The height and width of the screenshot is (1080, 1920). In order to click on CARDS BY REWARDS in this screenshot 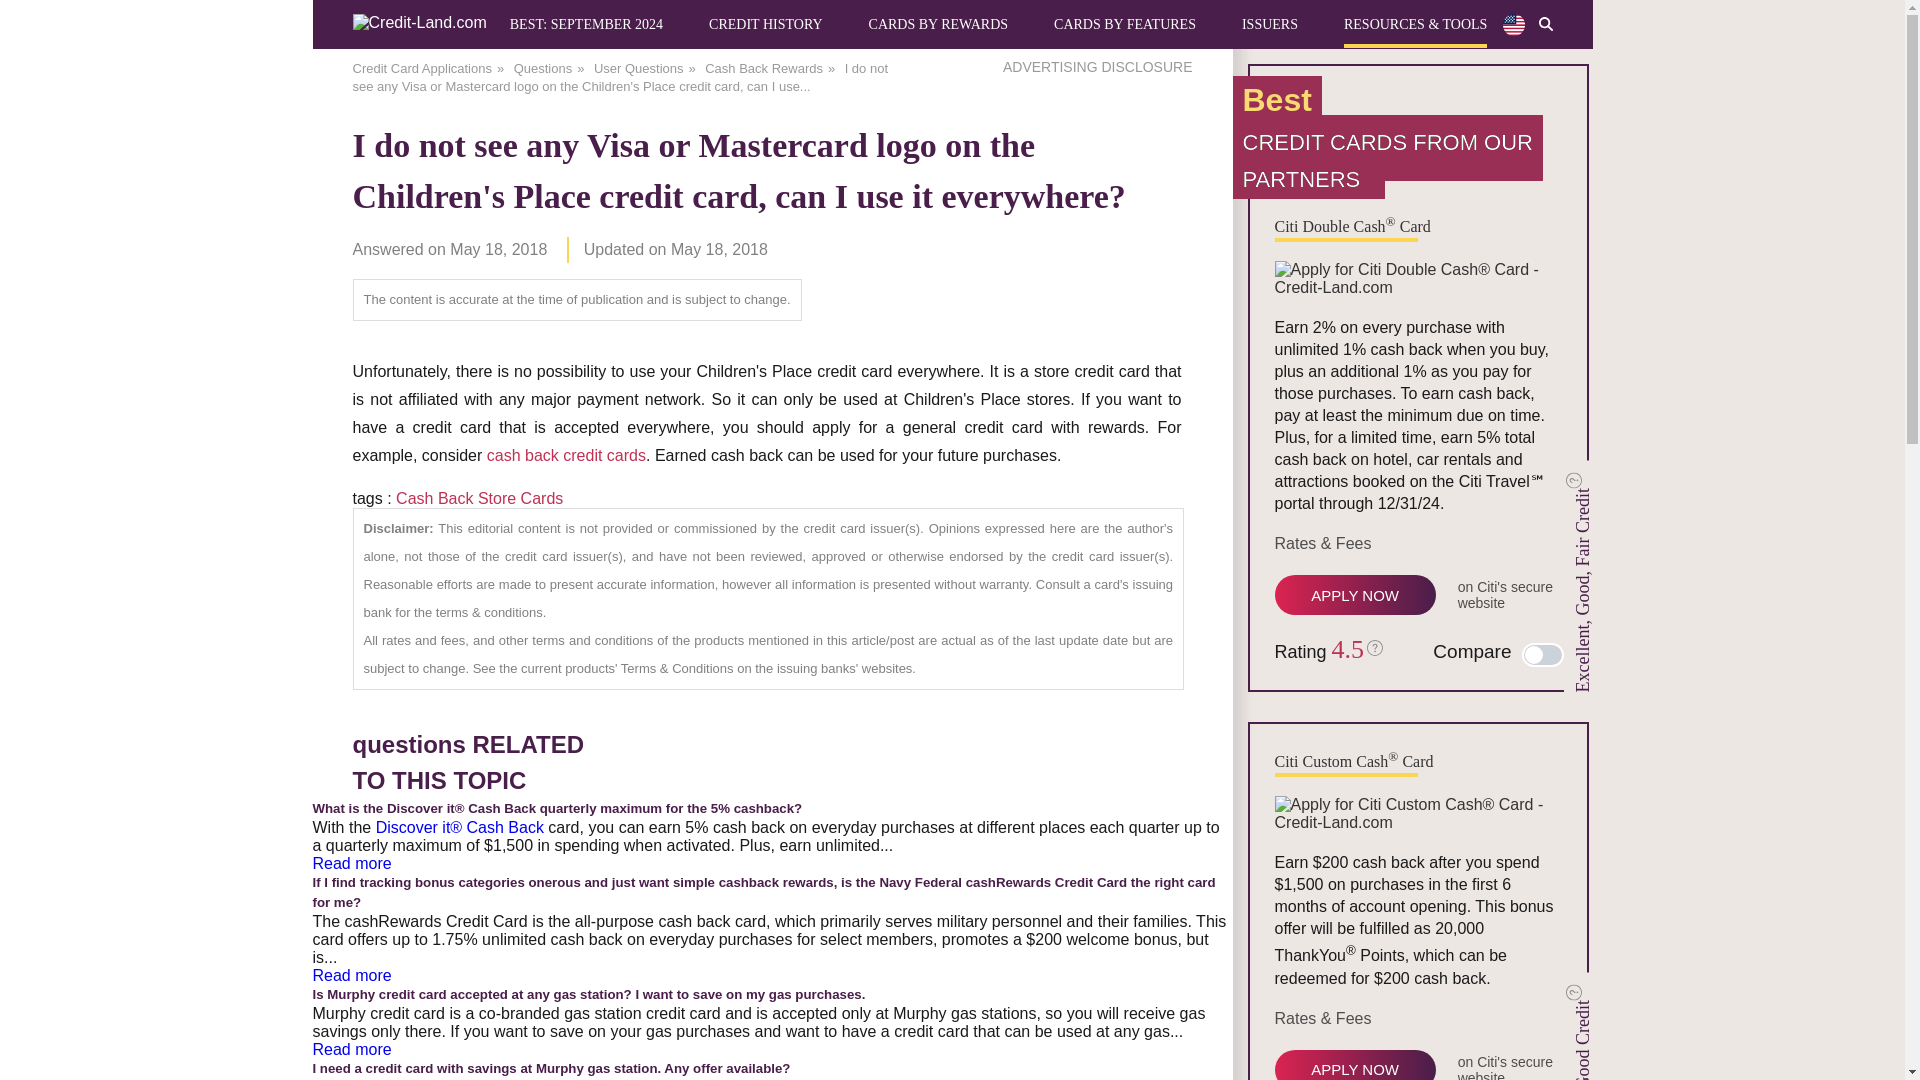, I will do `click(939, 24)`.